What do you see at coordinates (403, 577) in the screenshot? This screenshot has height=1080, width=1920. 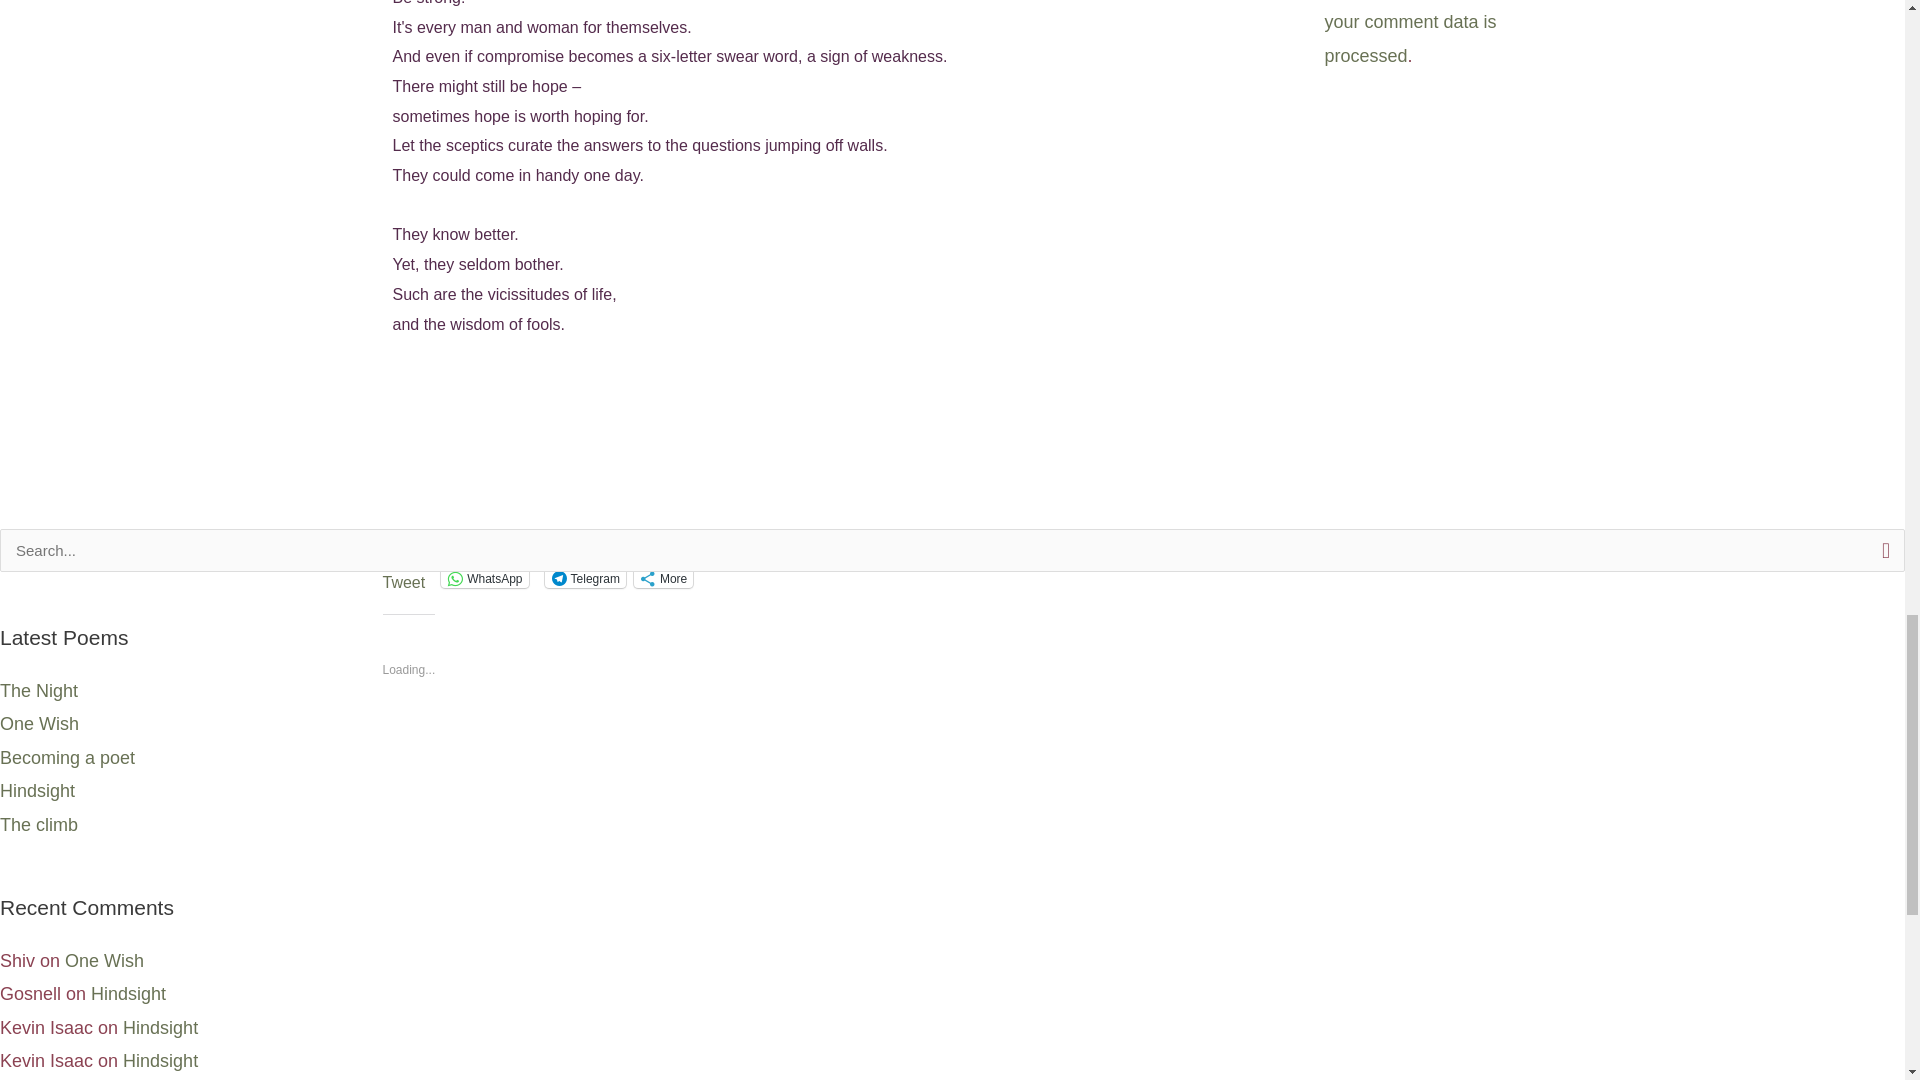 I see `Tweet` at bounding box center [403, 577].